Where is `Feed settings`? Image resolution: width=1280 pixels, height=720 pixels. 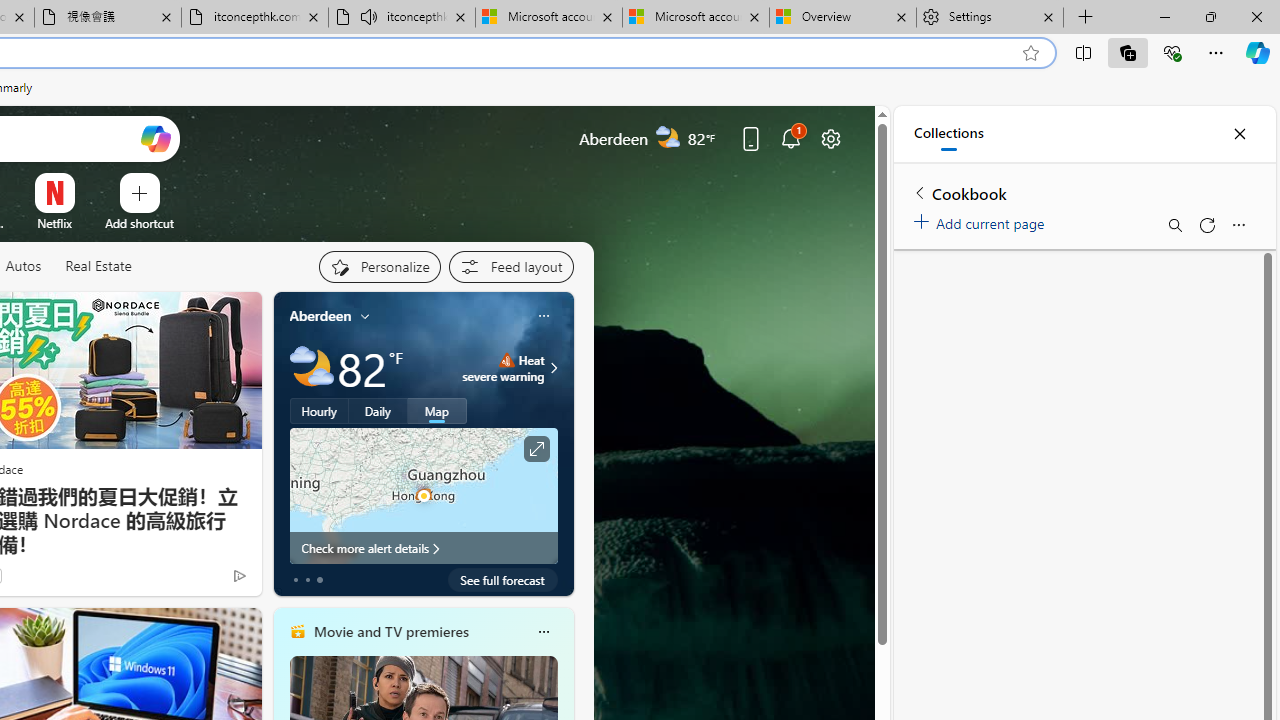
Feed settings is located at coordinates (510, 266).